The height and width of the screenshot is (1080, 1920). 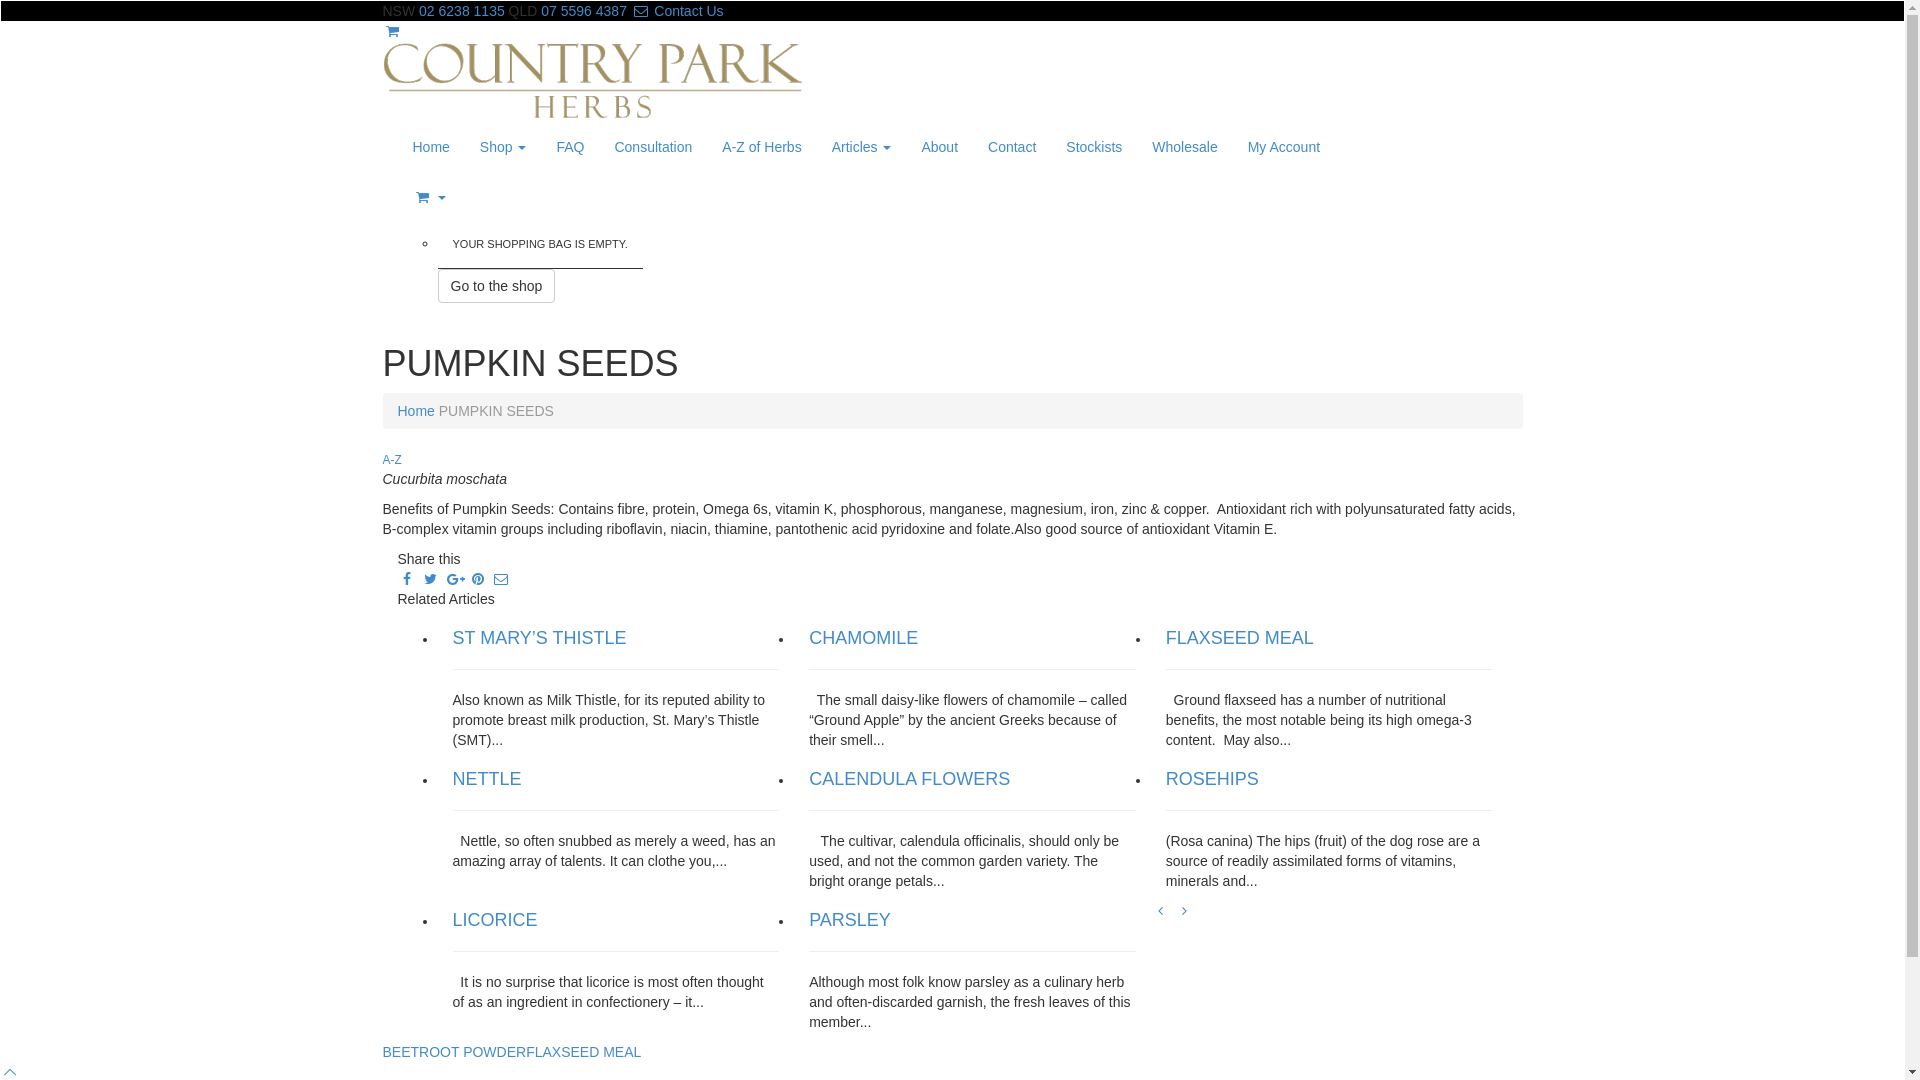 I want to click on Wholesale, so click(x=1184, y=147).